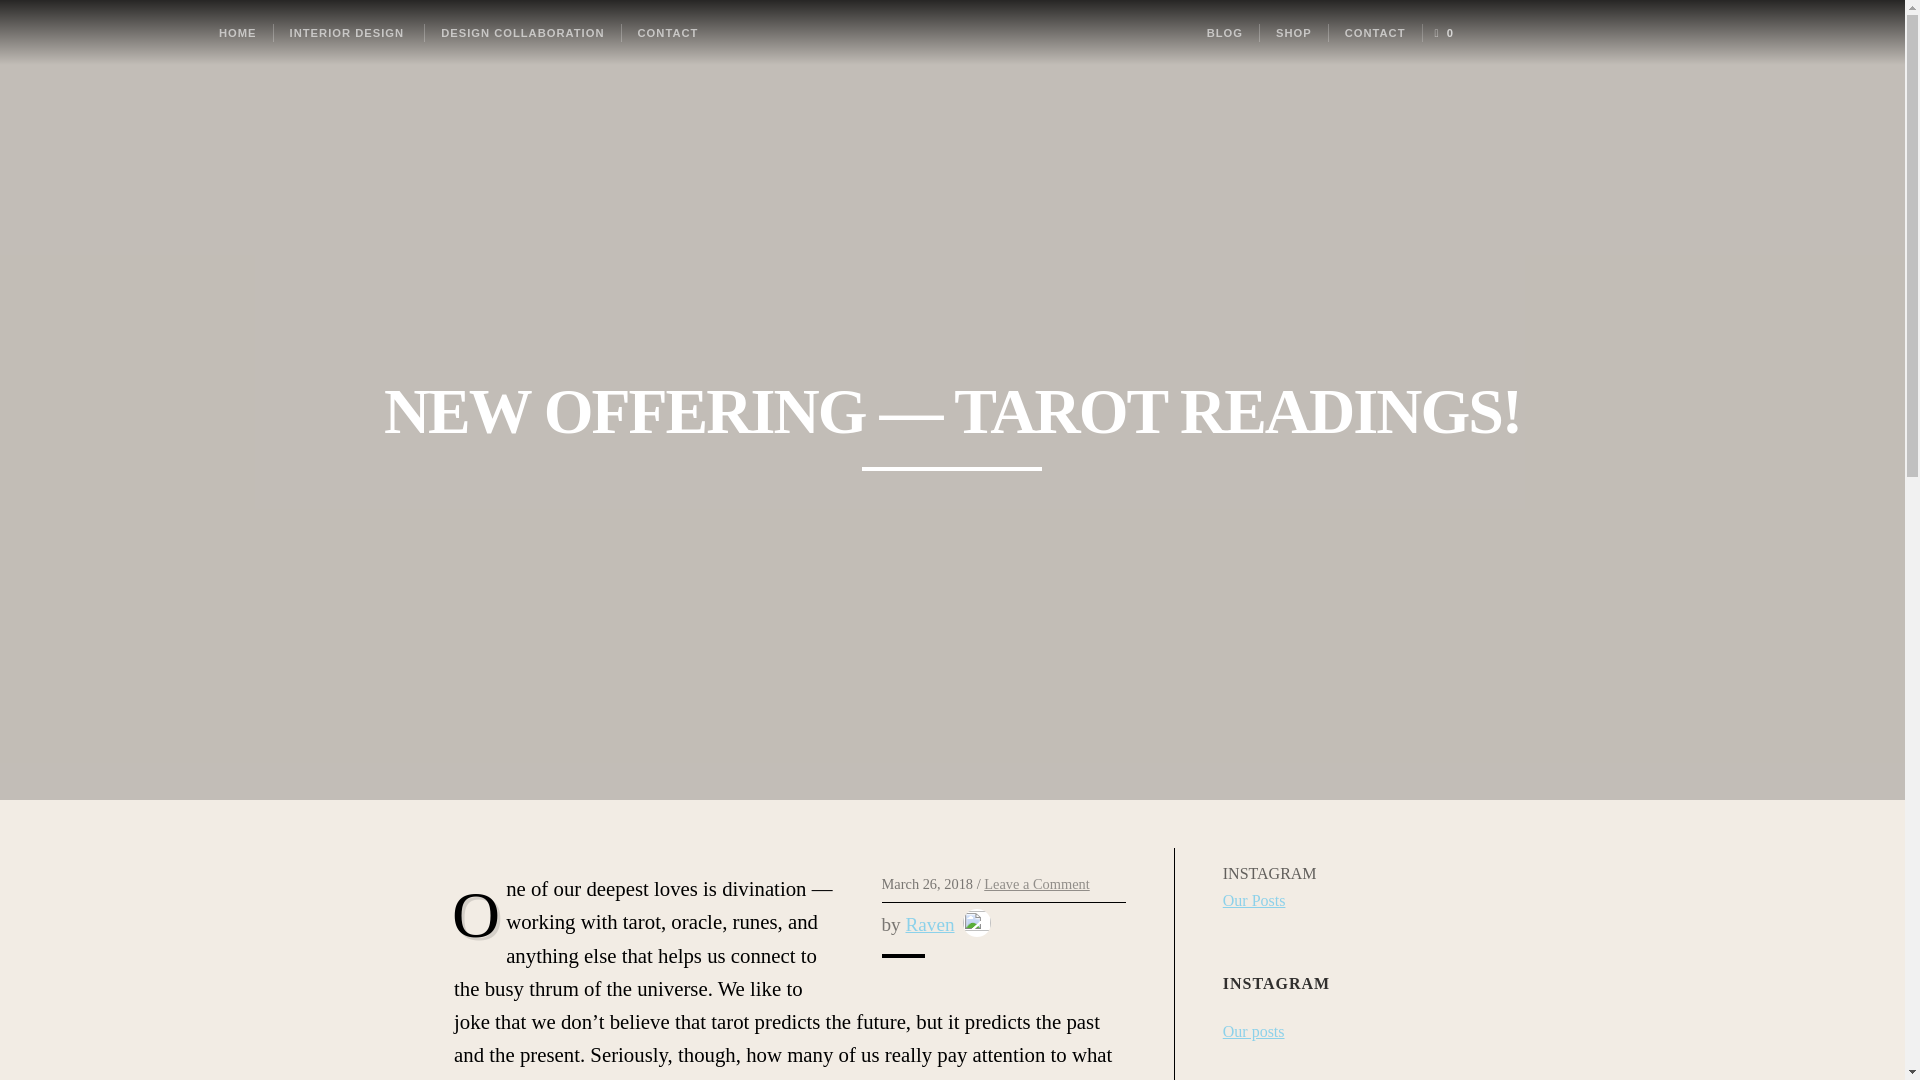  Describe the element at coordinates (1443, 32) in the screenshot. I see `0` at that location.